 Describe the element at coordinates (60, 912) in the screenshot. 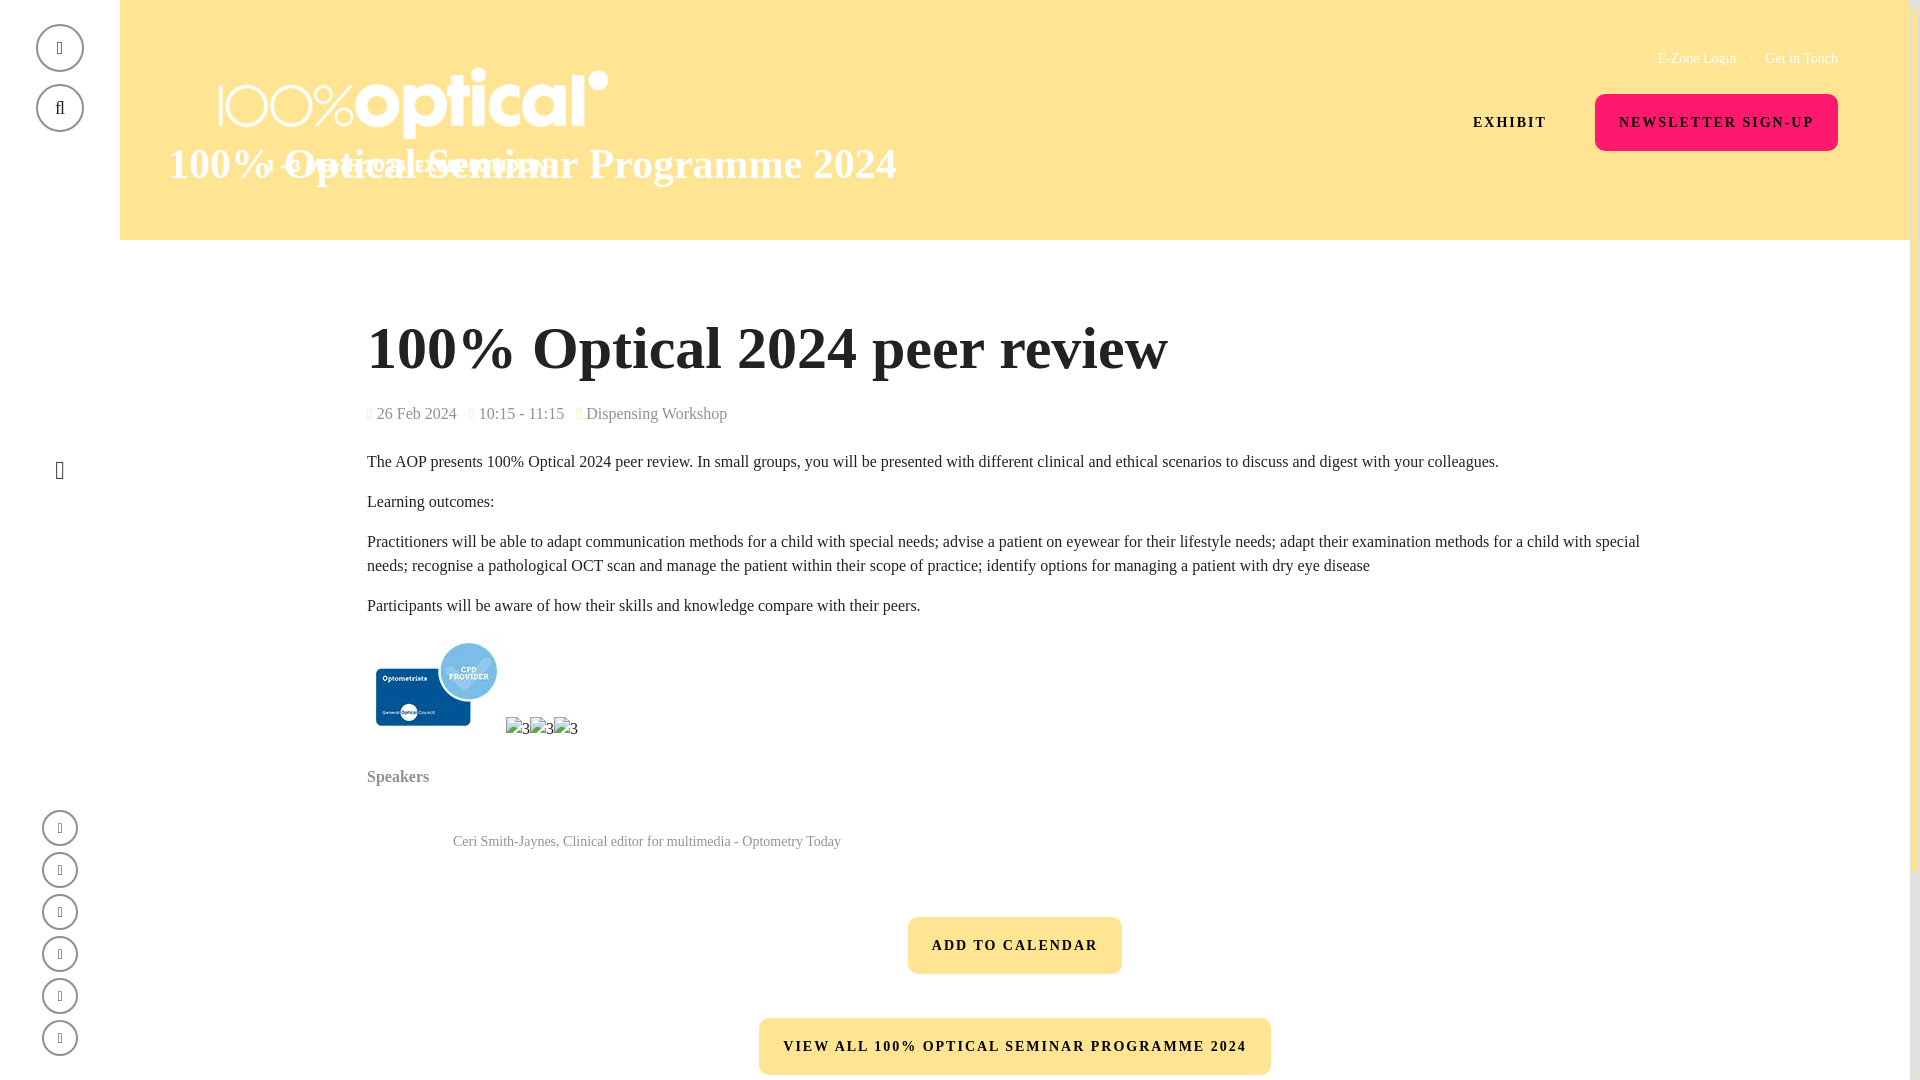

I see `Instagram` at that location.